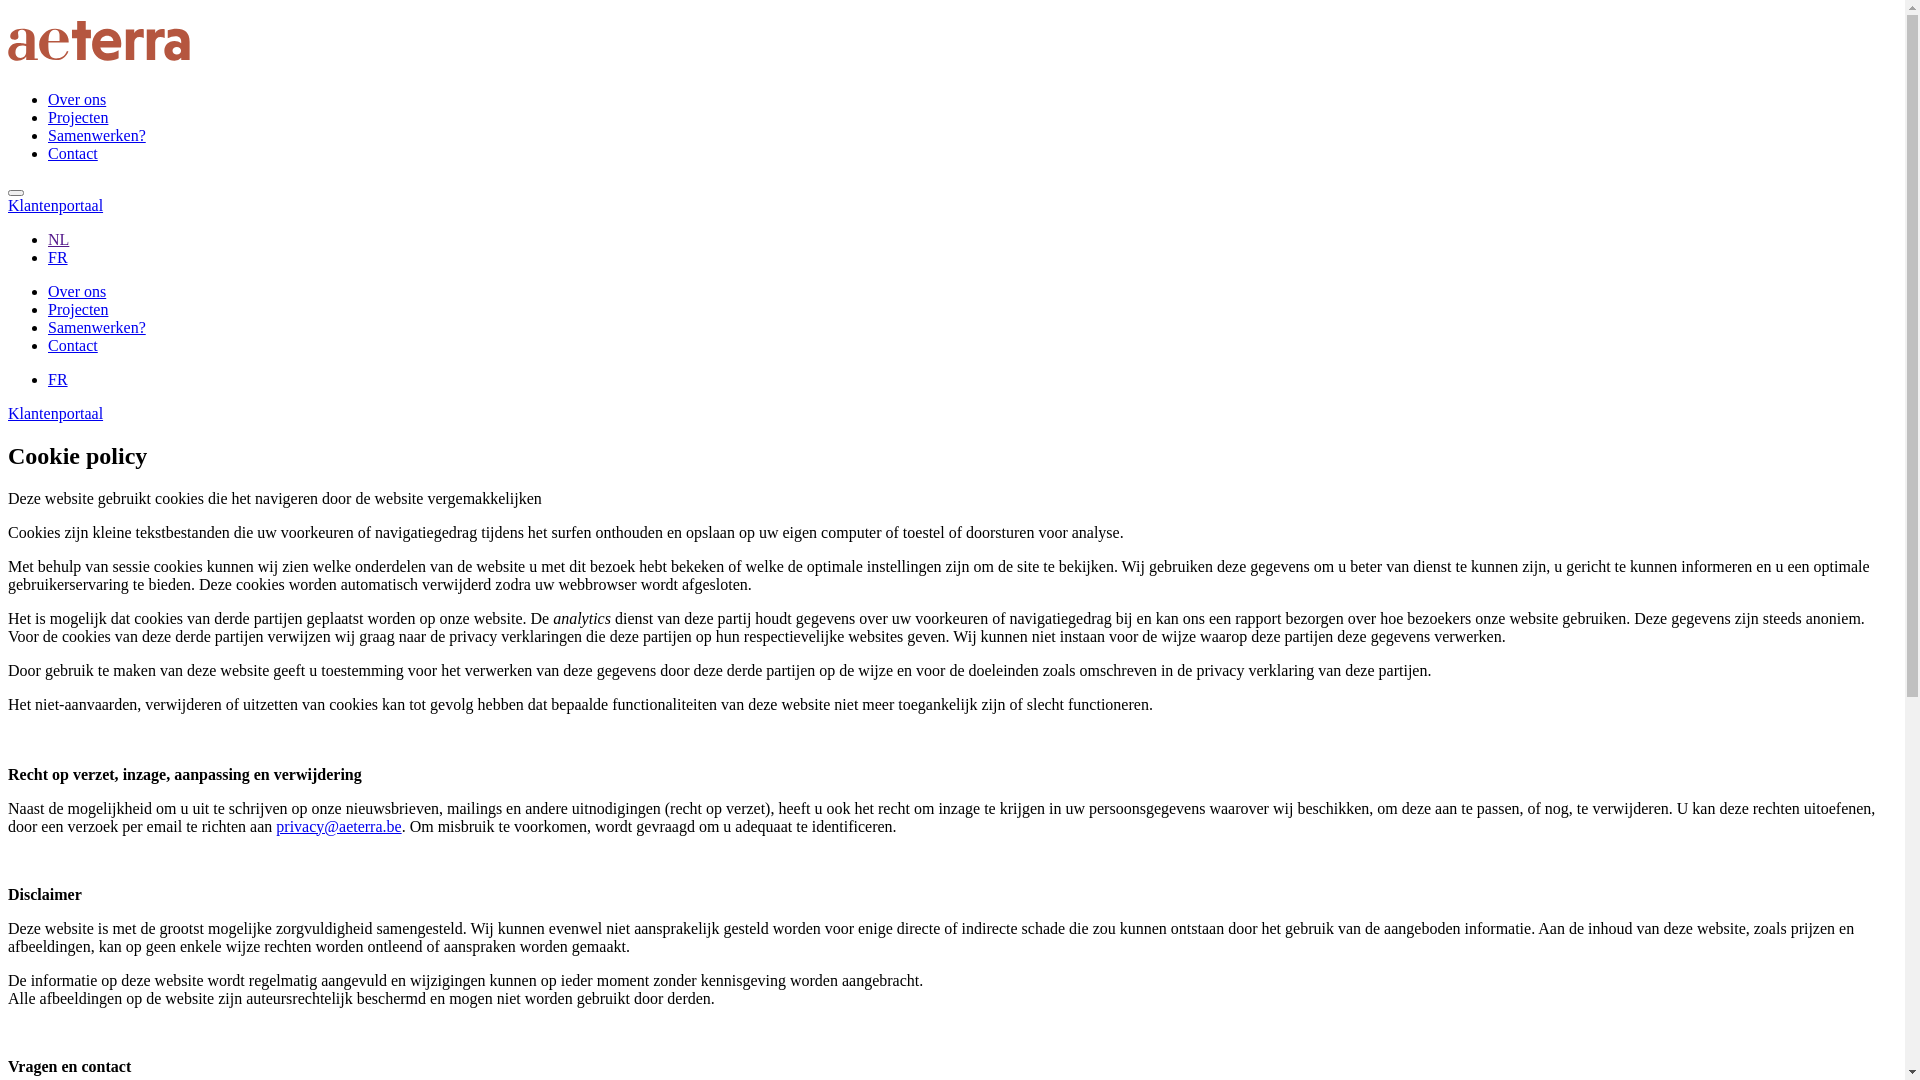 Image resolution: width=1920 pixels, height=1080 pixels. Describe the element at coordinates (58, 240) in the screenshot. I see `NL` at that location.